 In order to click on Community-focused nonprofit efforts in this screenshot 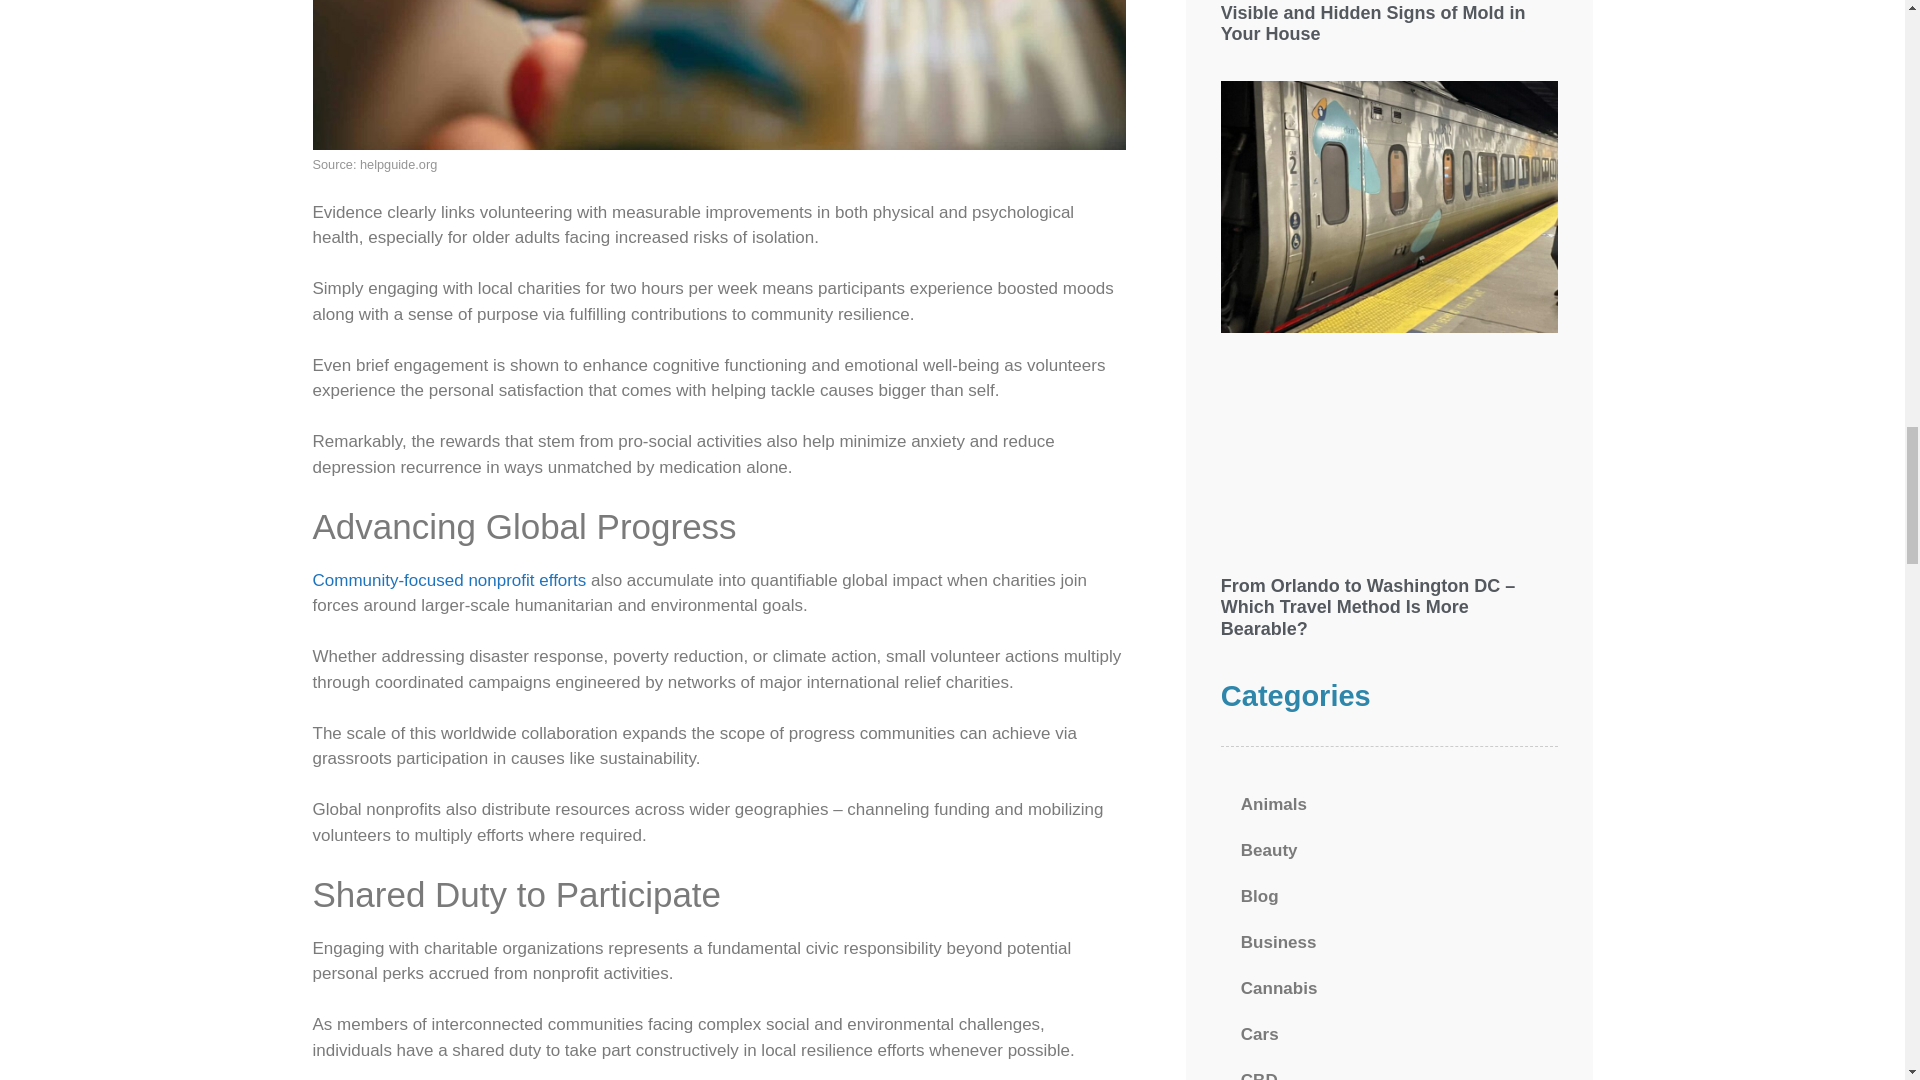, I will do `click(448, 580)`.